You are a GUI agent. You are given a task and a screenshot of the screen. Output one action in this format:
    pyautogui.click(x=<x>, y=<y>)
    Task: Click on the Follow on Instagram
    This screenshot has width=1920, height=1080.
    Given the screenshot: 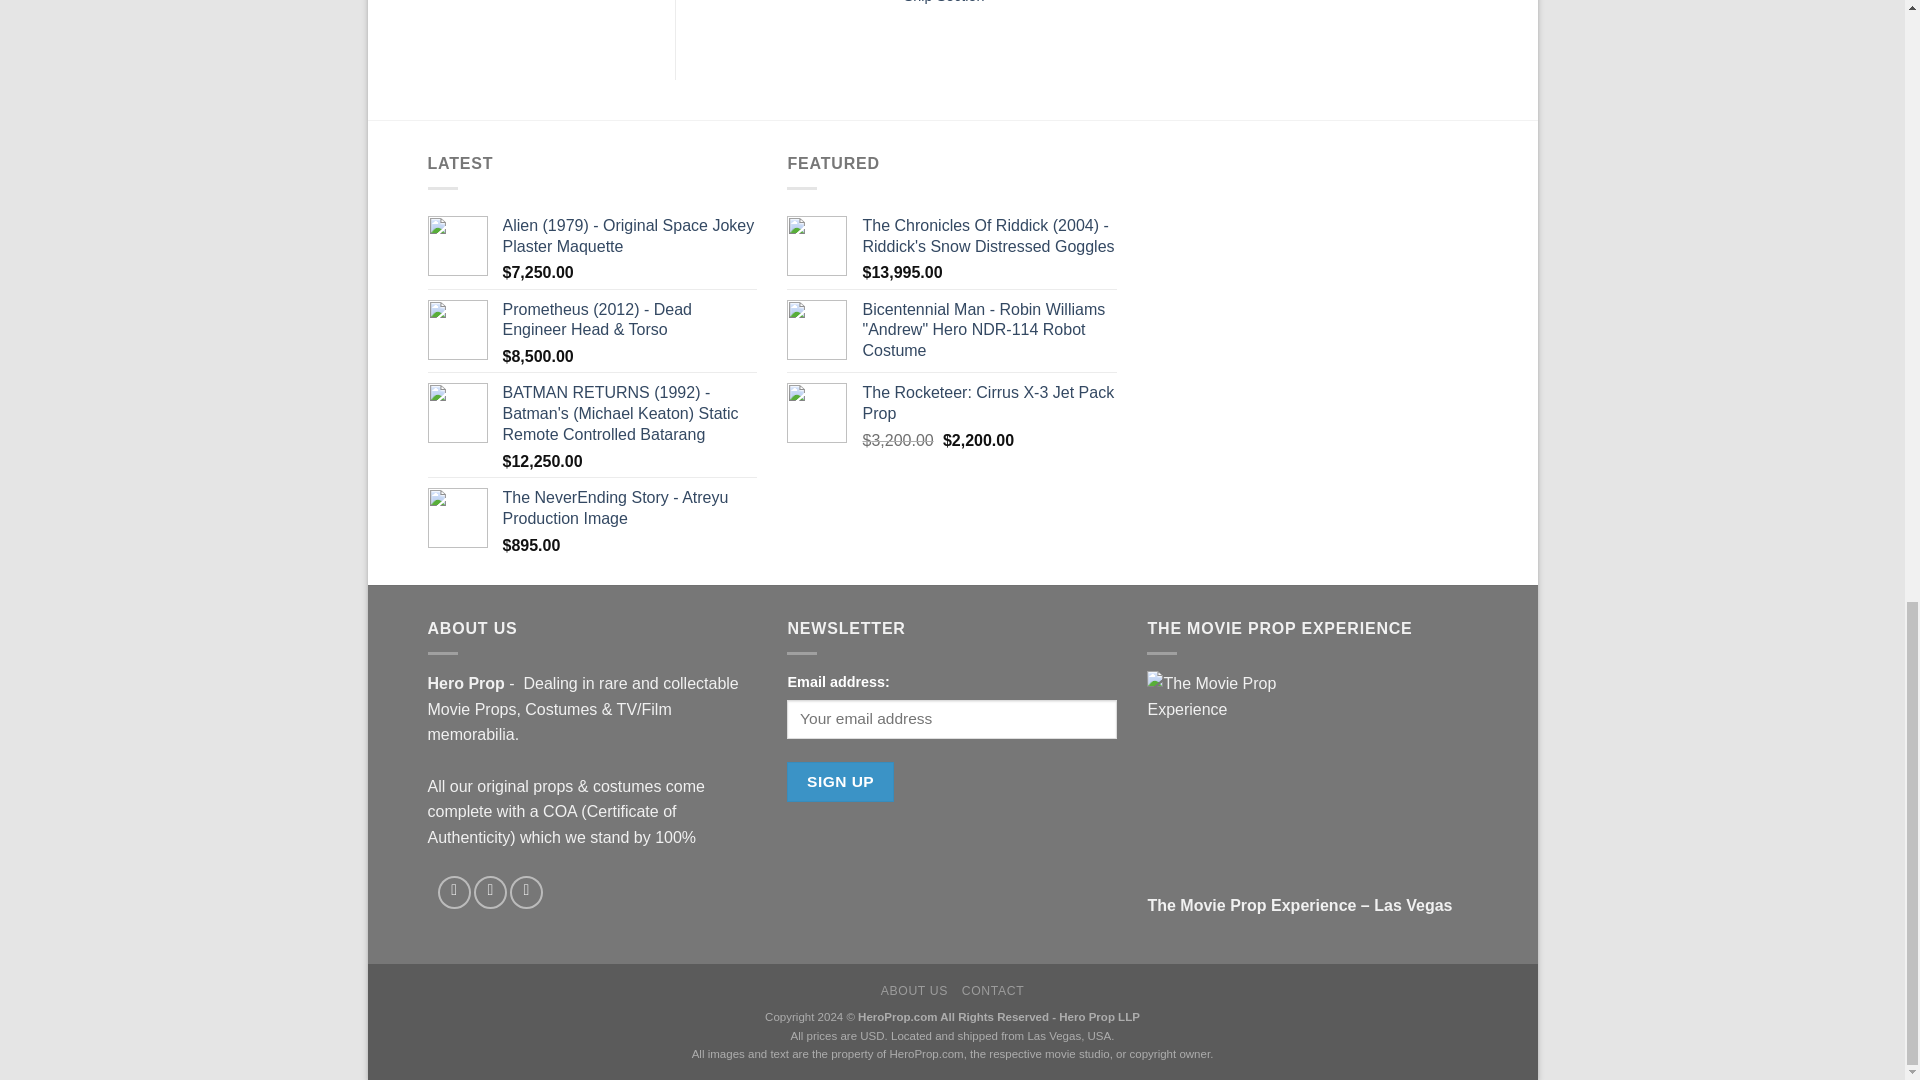 What is the action you would take?
    pyautogui.click(x=490, y=892)
    